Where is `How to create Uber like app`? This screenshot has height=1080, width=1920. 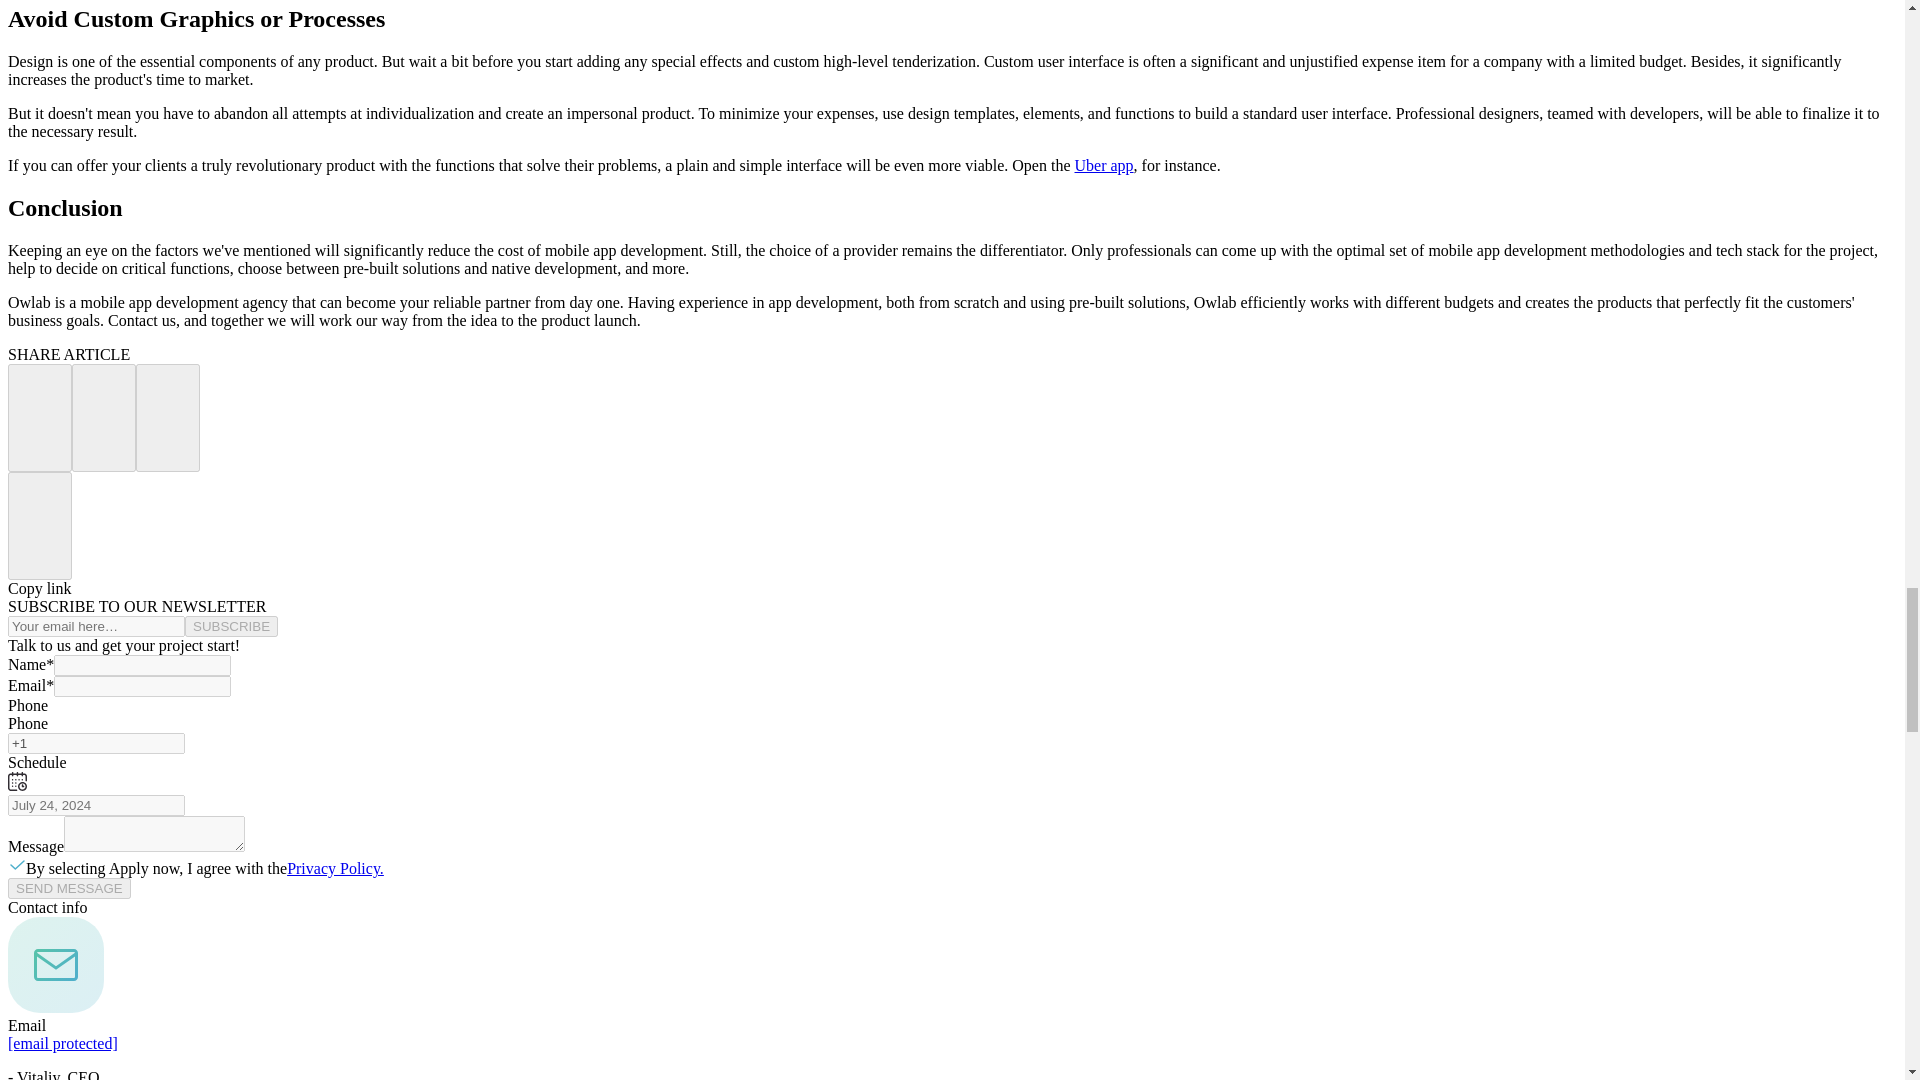
How to create Uber like app is located at coordinates (1102, 164).